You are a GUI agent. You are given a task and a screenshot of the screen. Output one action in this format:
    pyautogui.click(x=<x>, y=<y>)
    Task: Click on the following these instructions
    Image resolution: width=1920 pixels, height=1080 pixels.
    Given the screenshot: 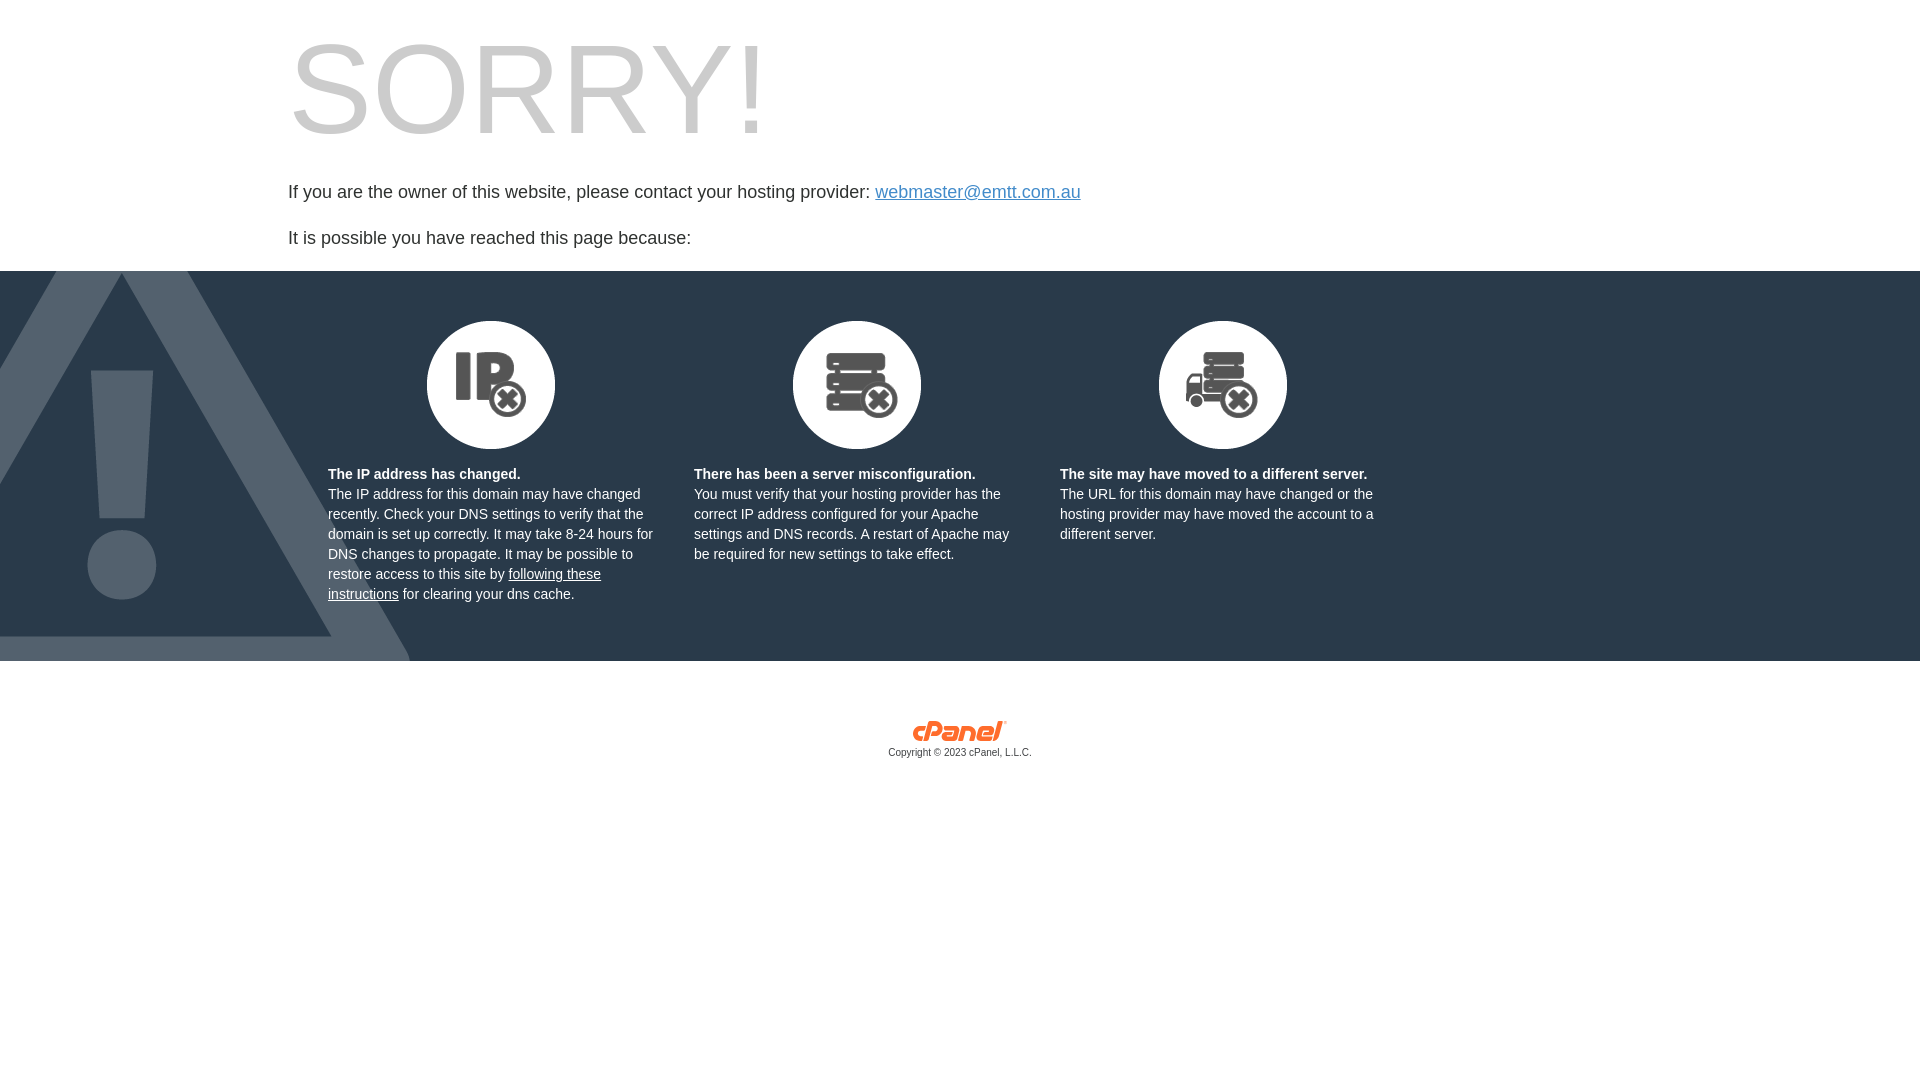 What is the action you would take?
    pyautogui.click(x=464, y=584)
    